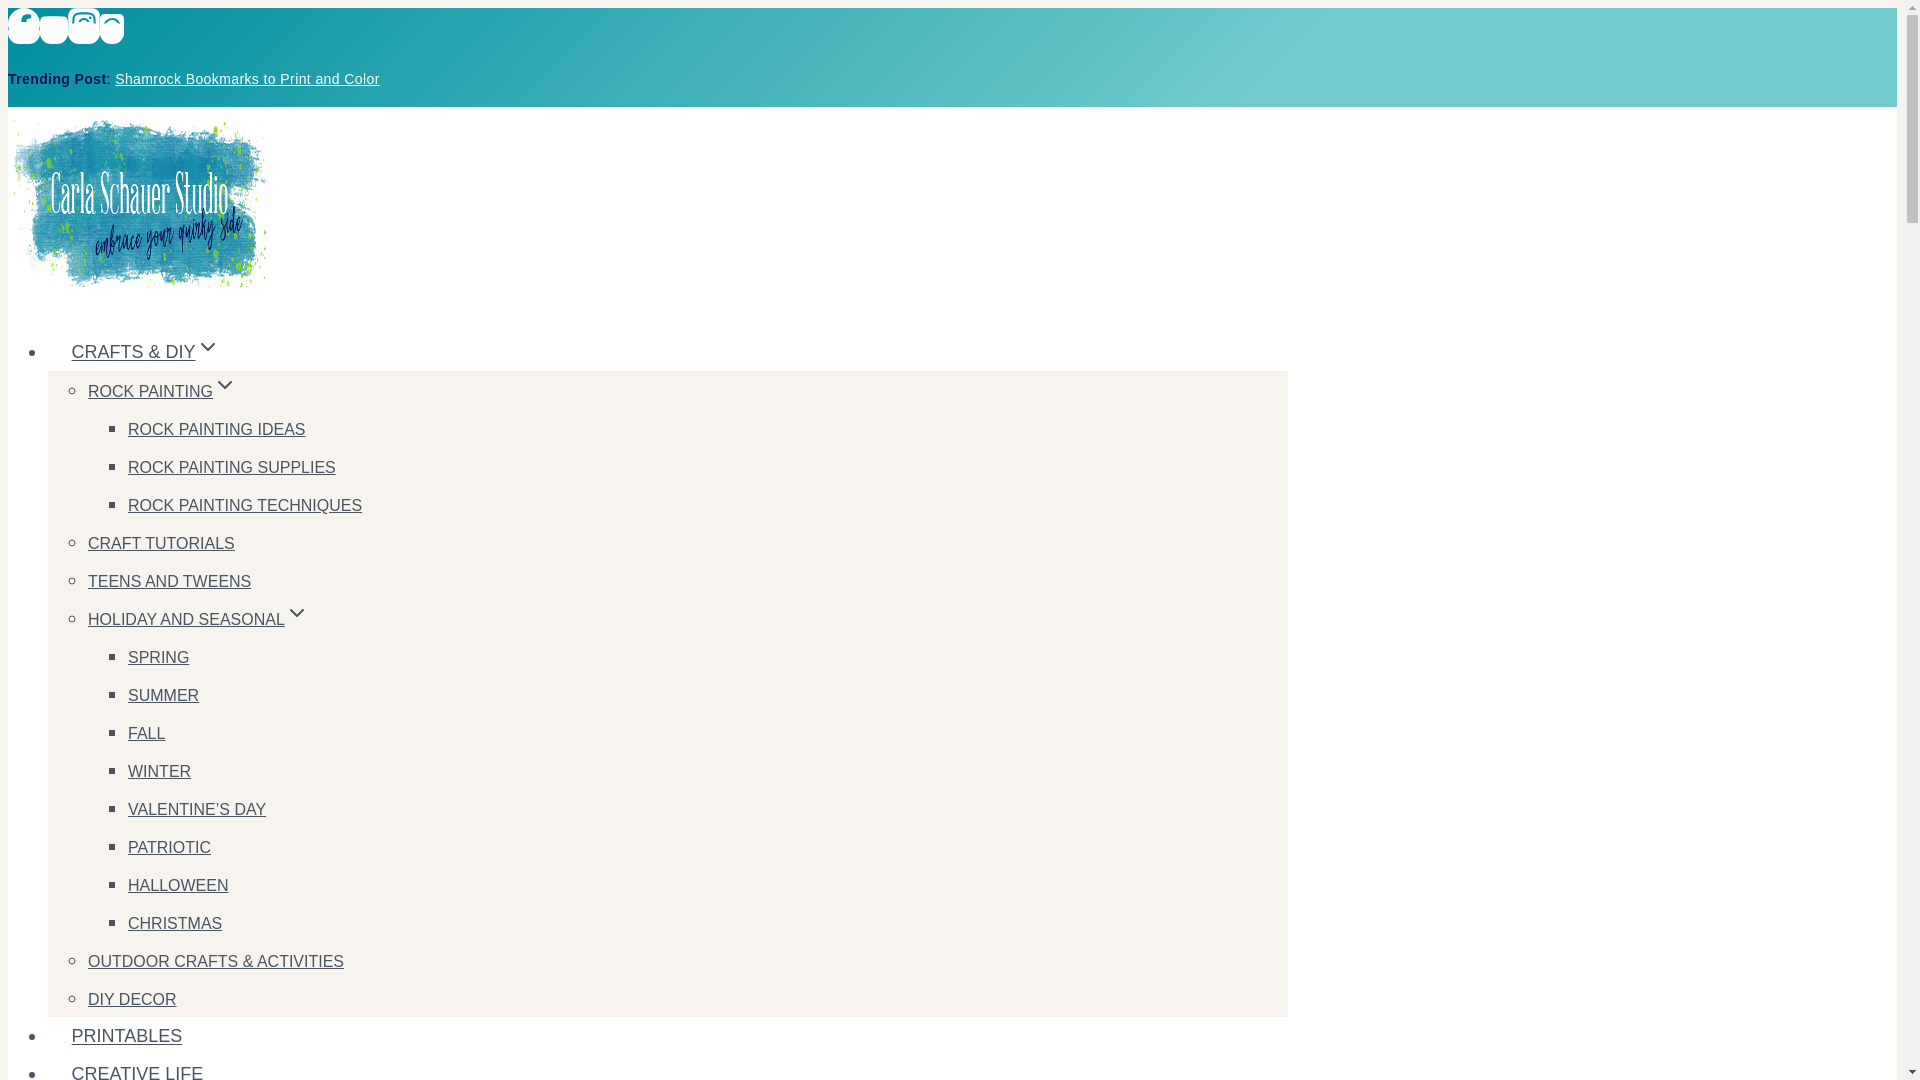 The height and width of the screenshot is (1080, 1920). I want to click on Instagram, so click(83, 32).